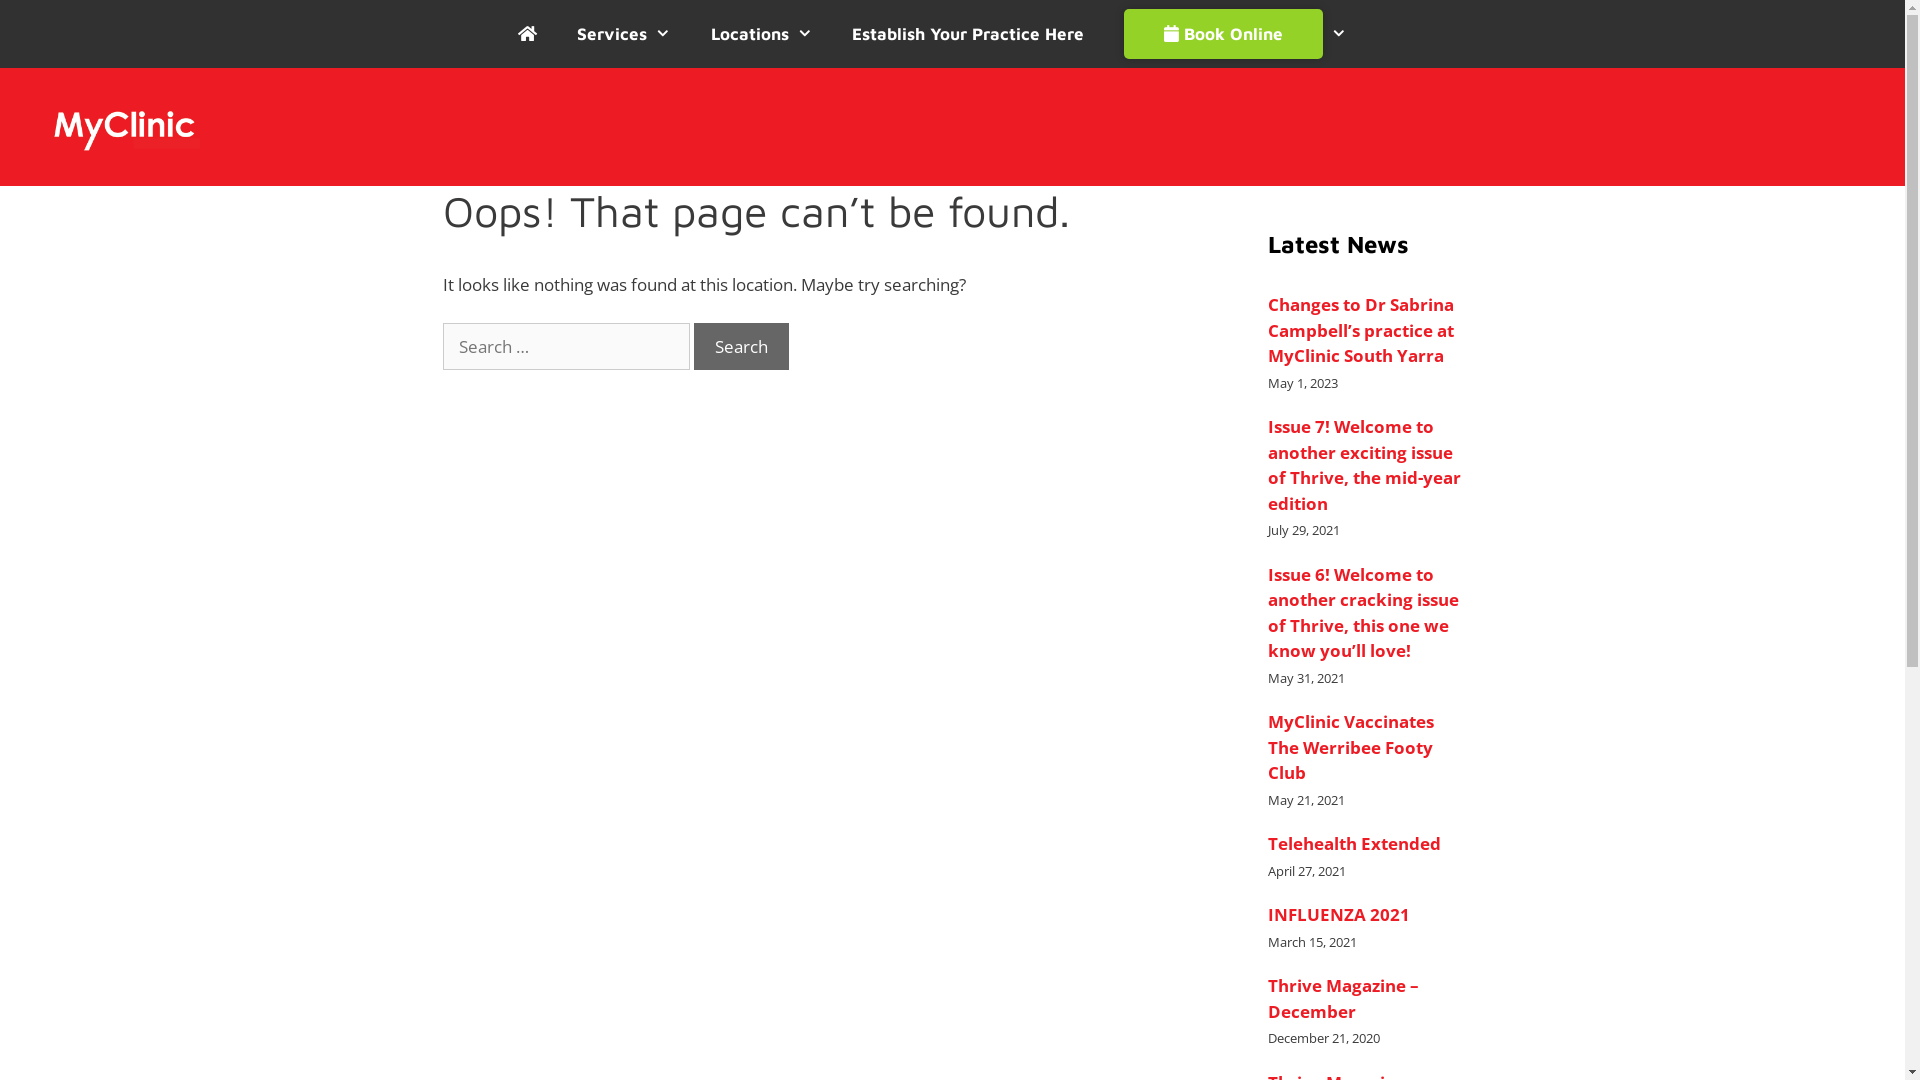 This screenshot has width=1920, height=1080. Describe the element at coordinates (742, 347) in the screenshot. I see `Search` at that location.